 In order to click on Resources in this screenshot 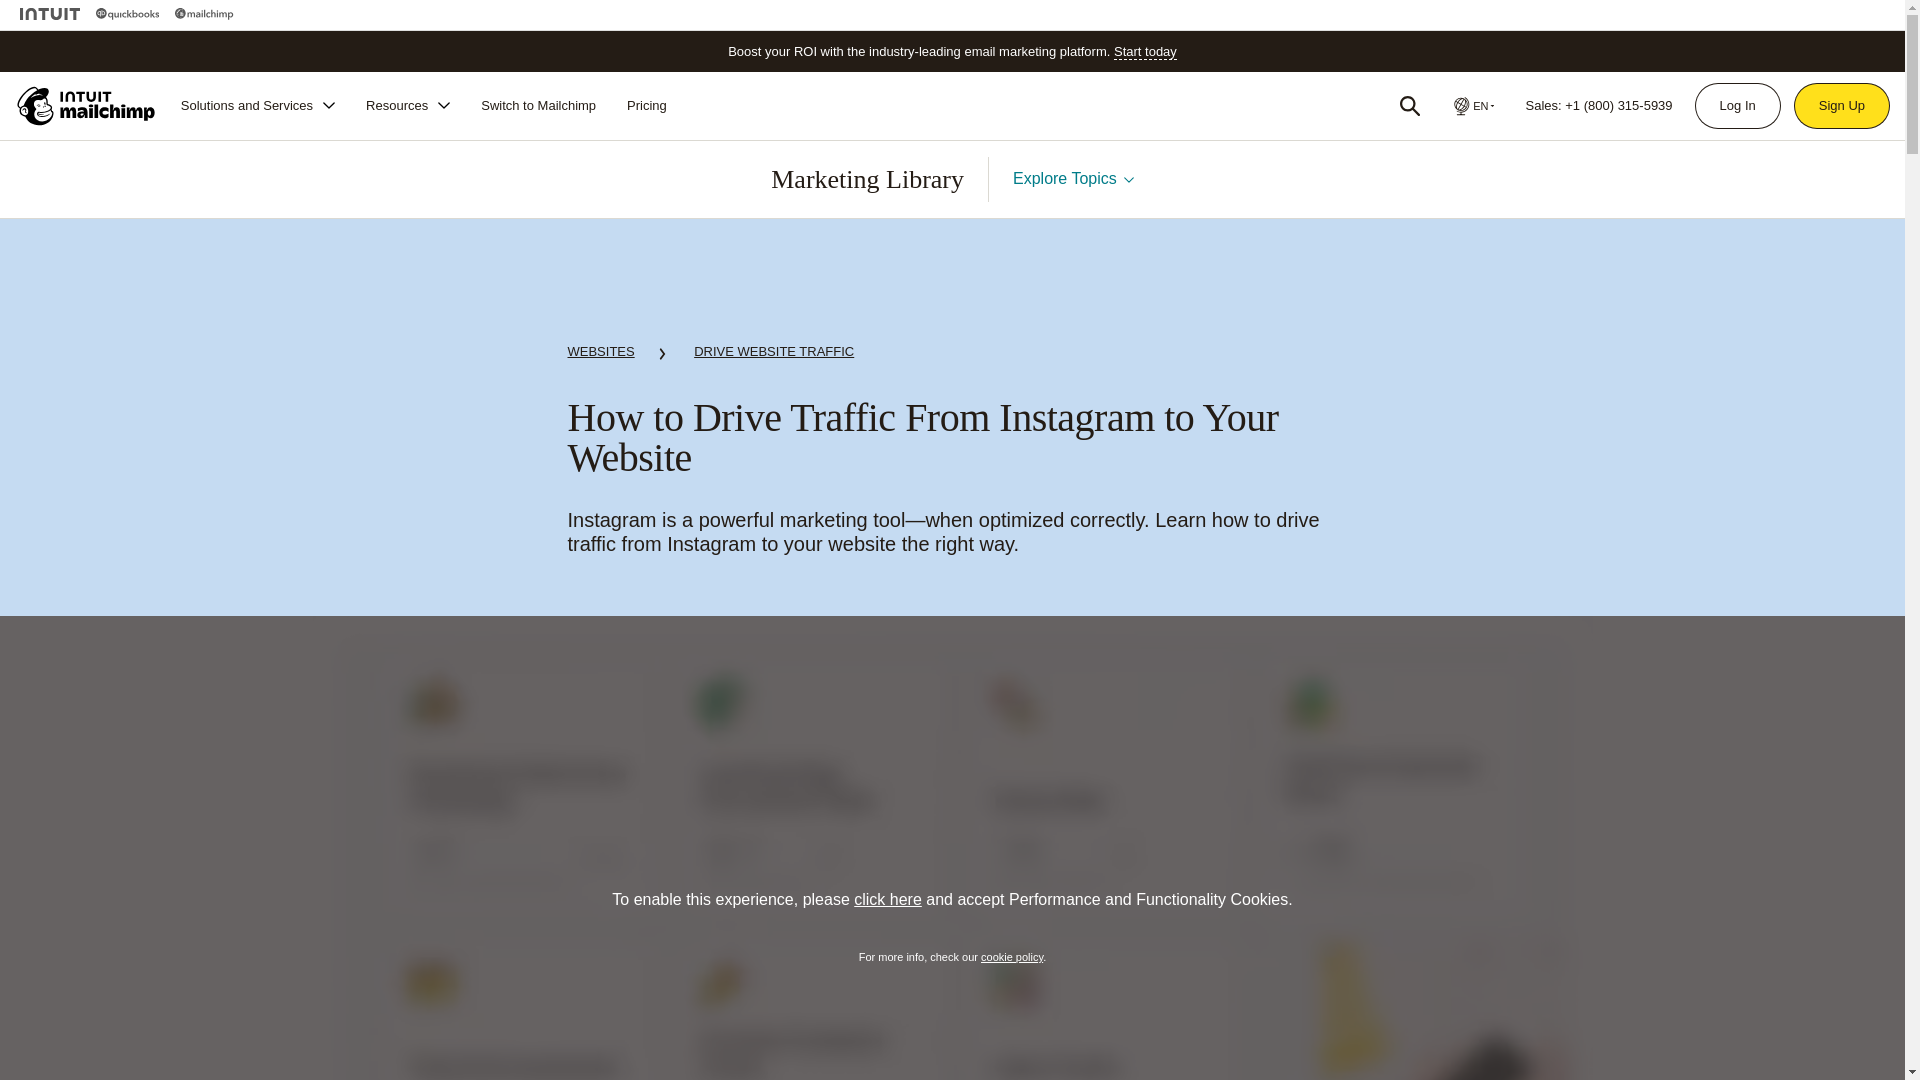, I will do `click(408, 105)`.